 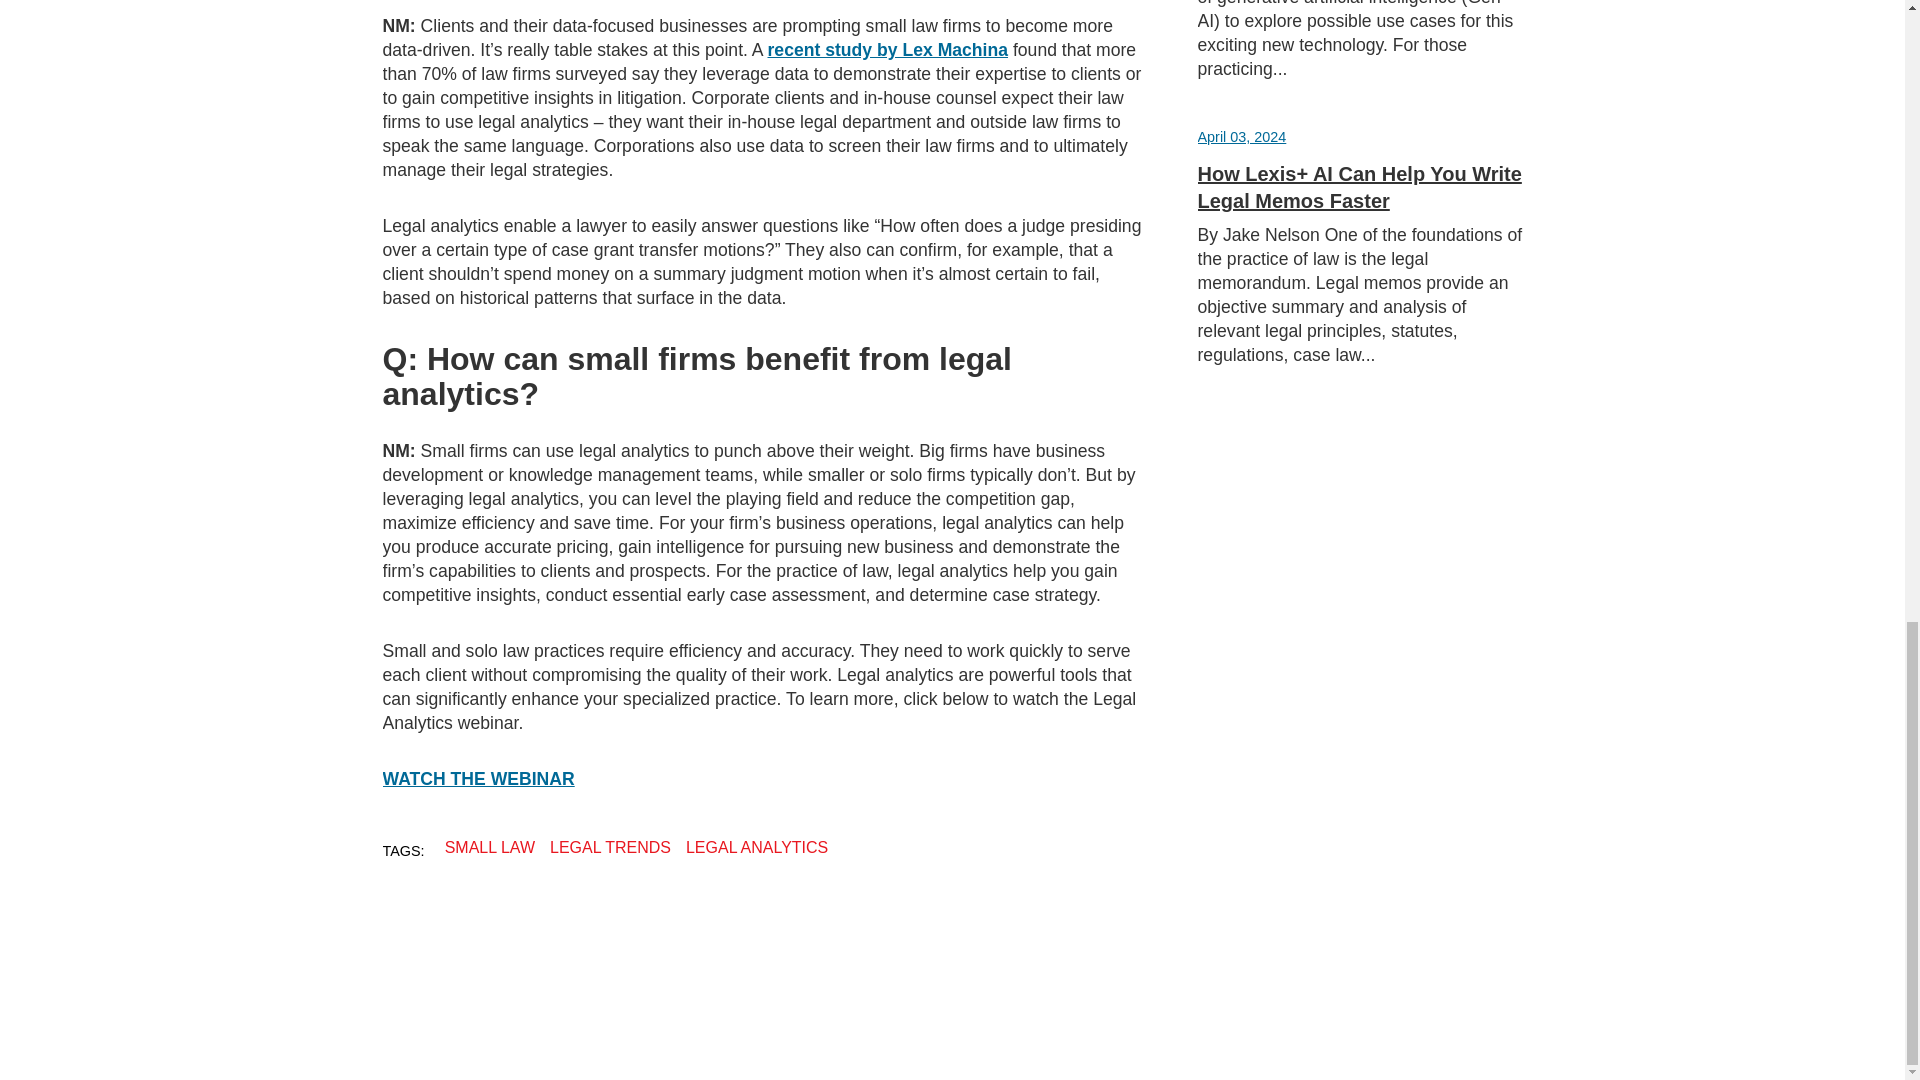 I want to click on LEGAL TRENDS, so click(x=610, y=848).